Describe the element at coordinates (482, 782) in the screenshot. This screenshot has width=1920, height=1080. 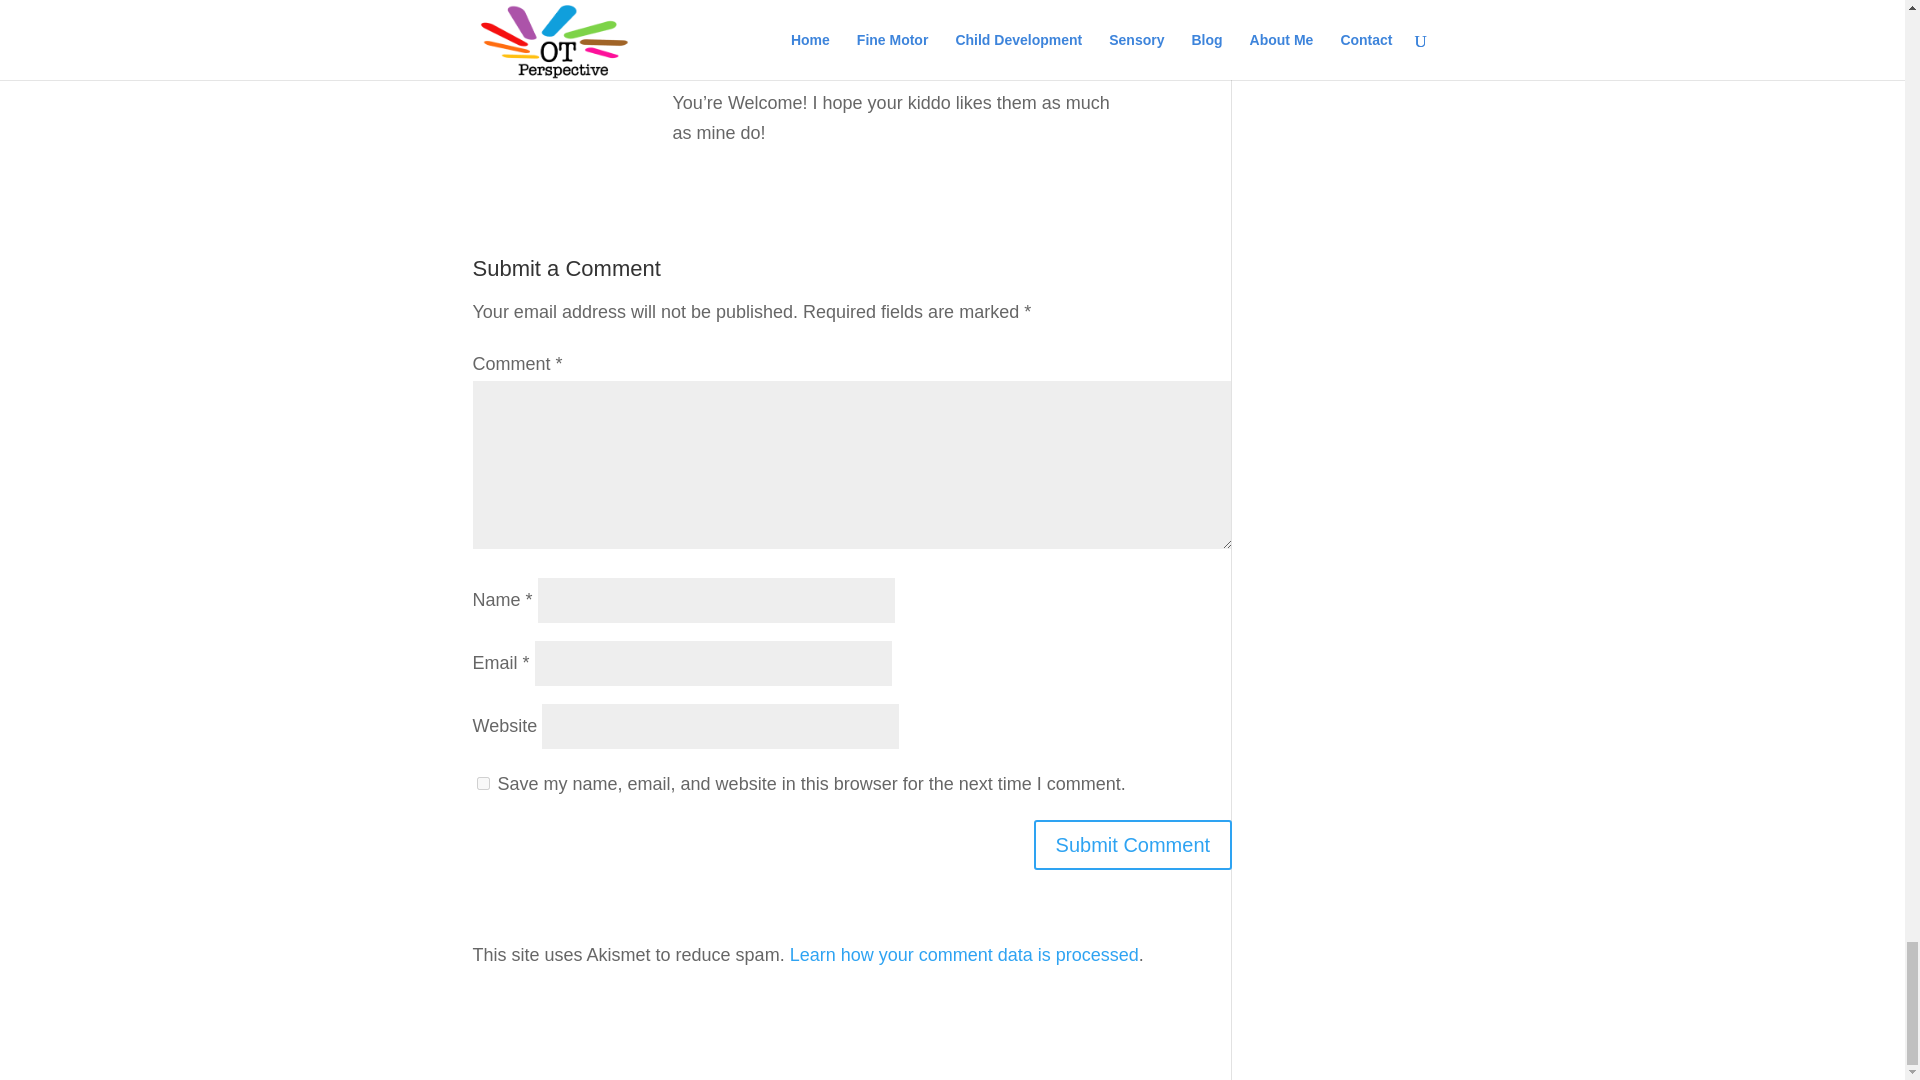
I see `yes` at that location.